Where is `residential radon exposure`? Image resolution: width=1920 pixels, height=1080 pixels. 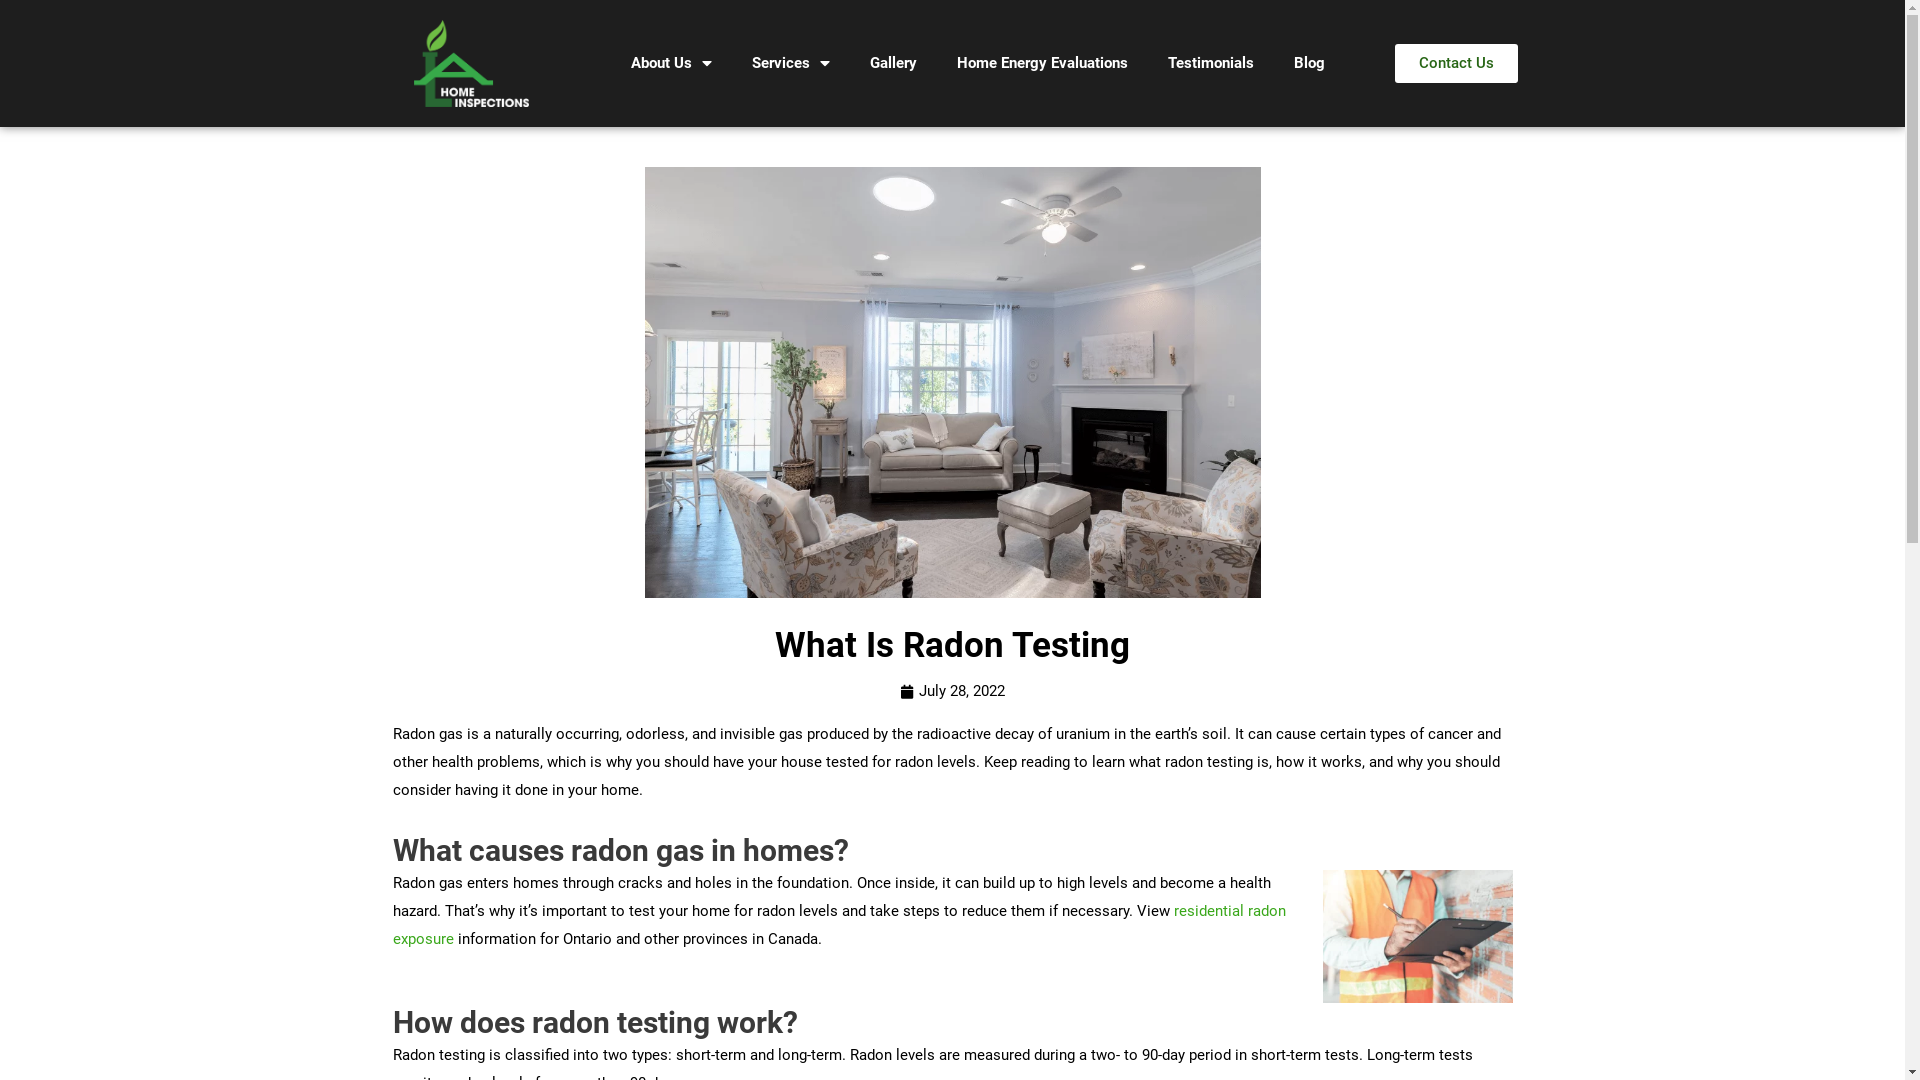 residential radon exposure is located at coordinates (838, 925).